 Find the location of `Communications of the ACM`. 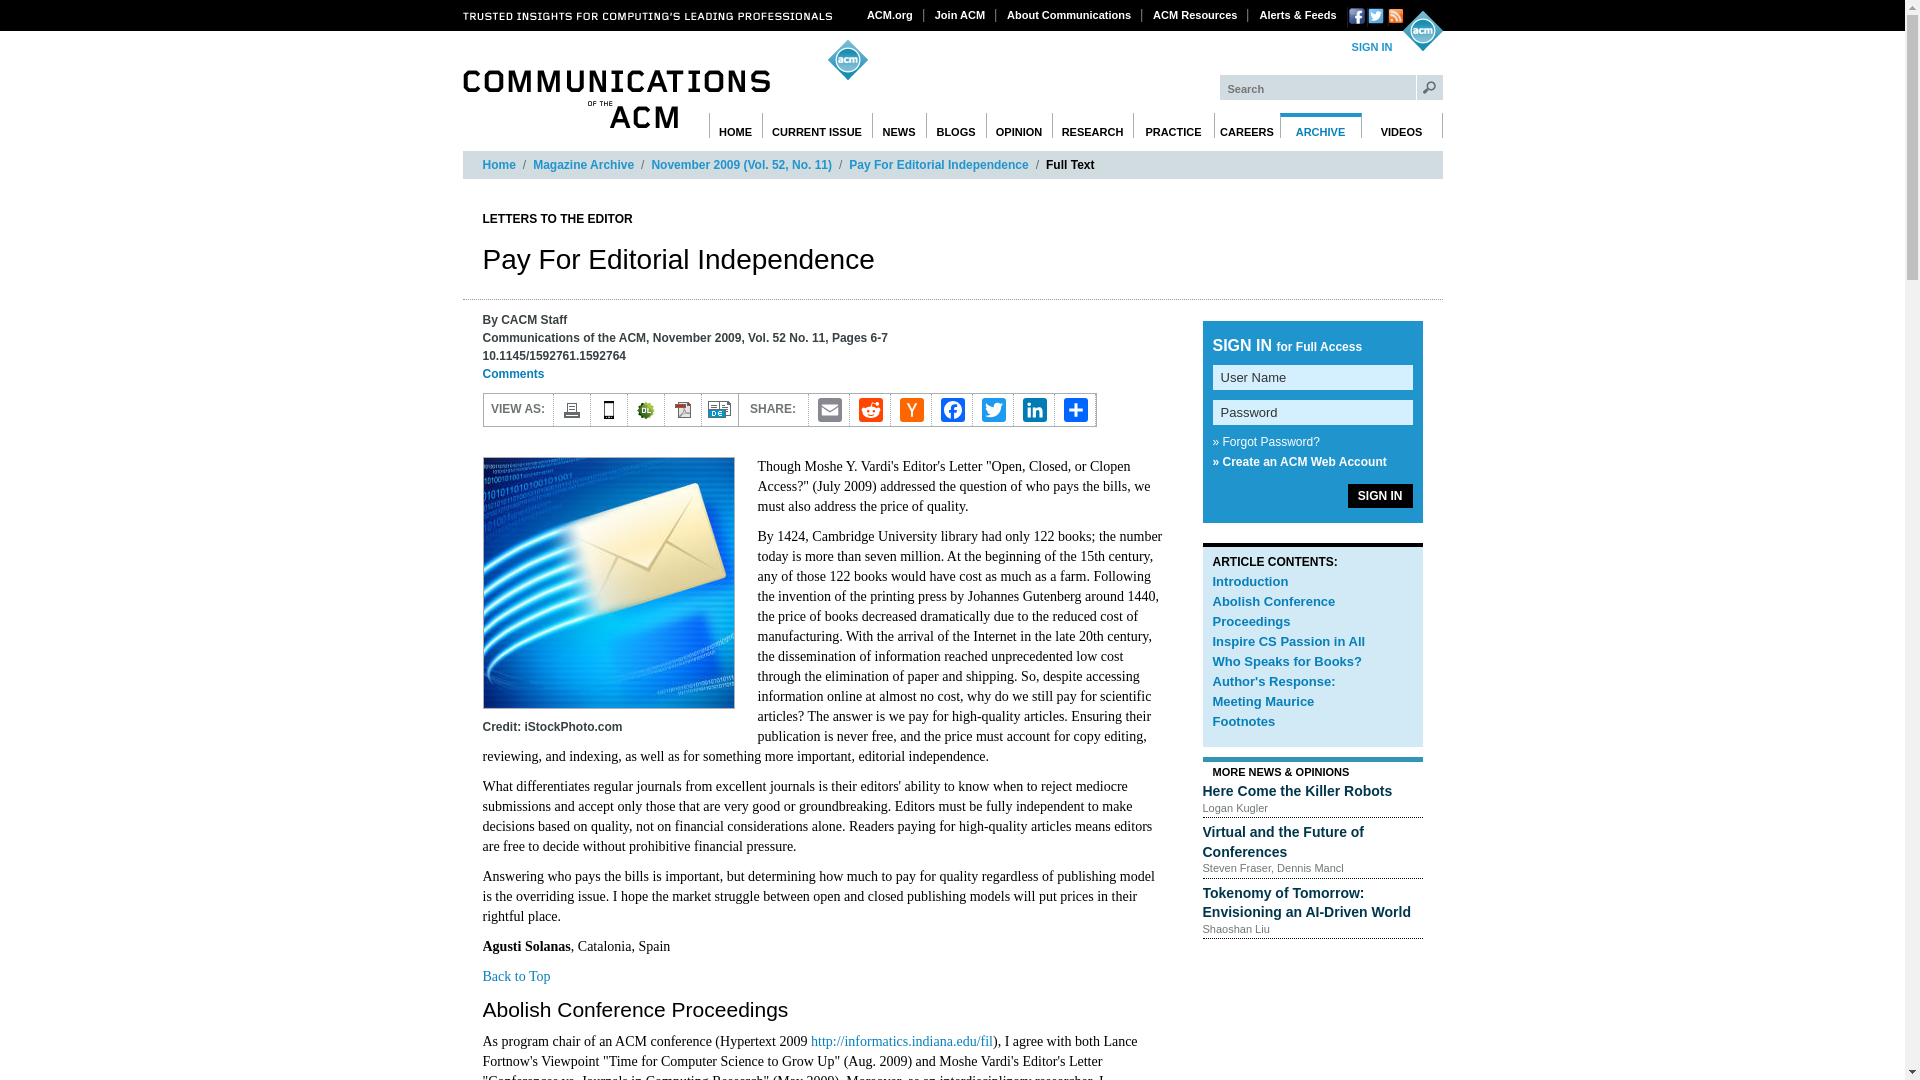

Communications of the ACM is located at coordinates (616, 99).